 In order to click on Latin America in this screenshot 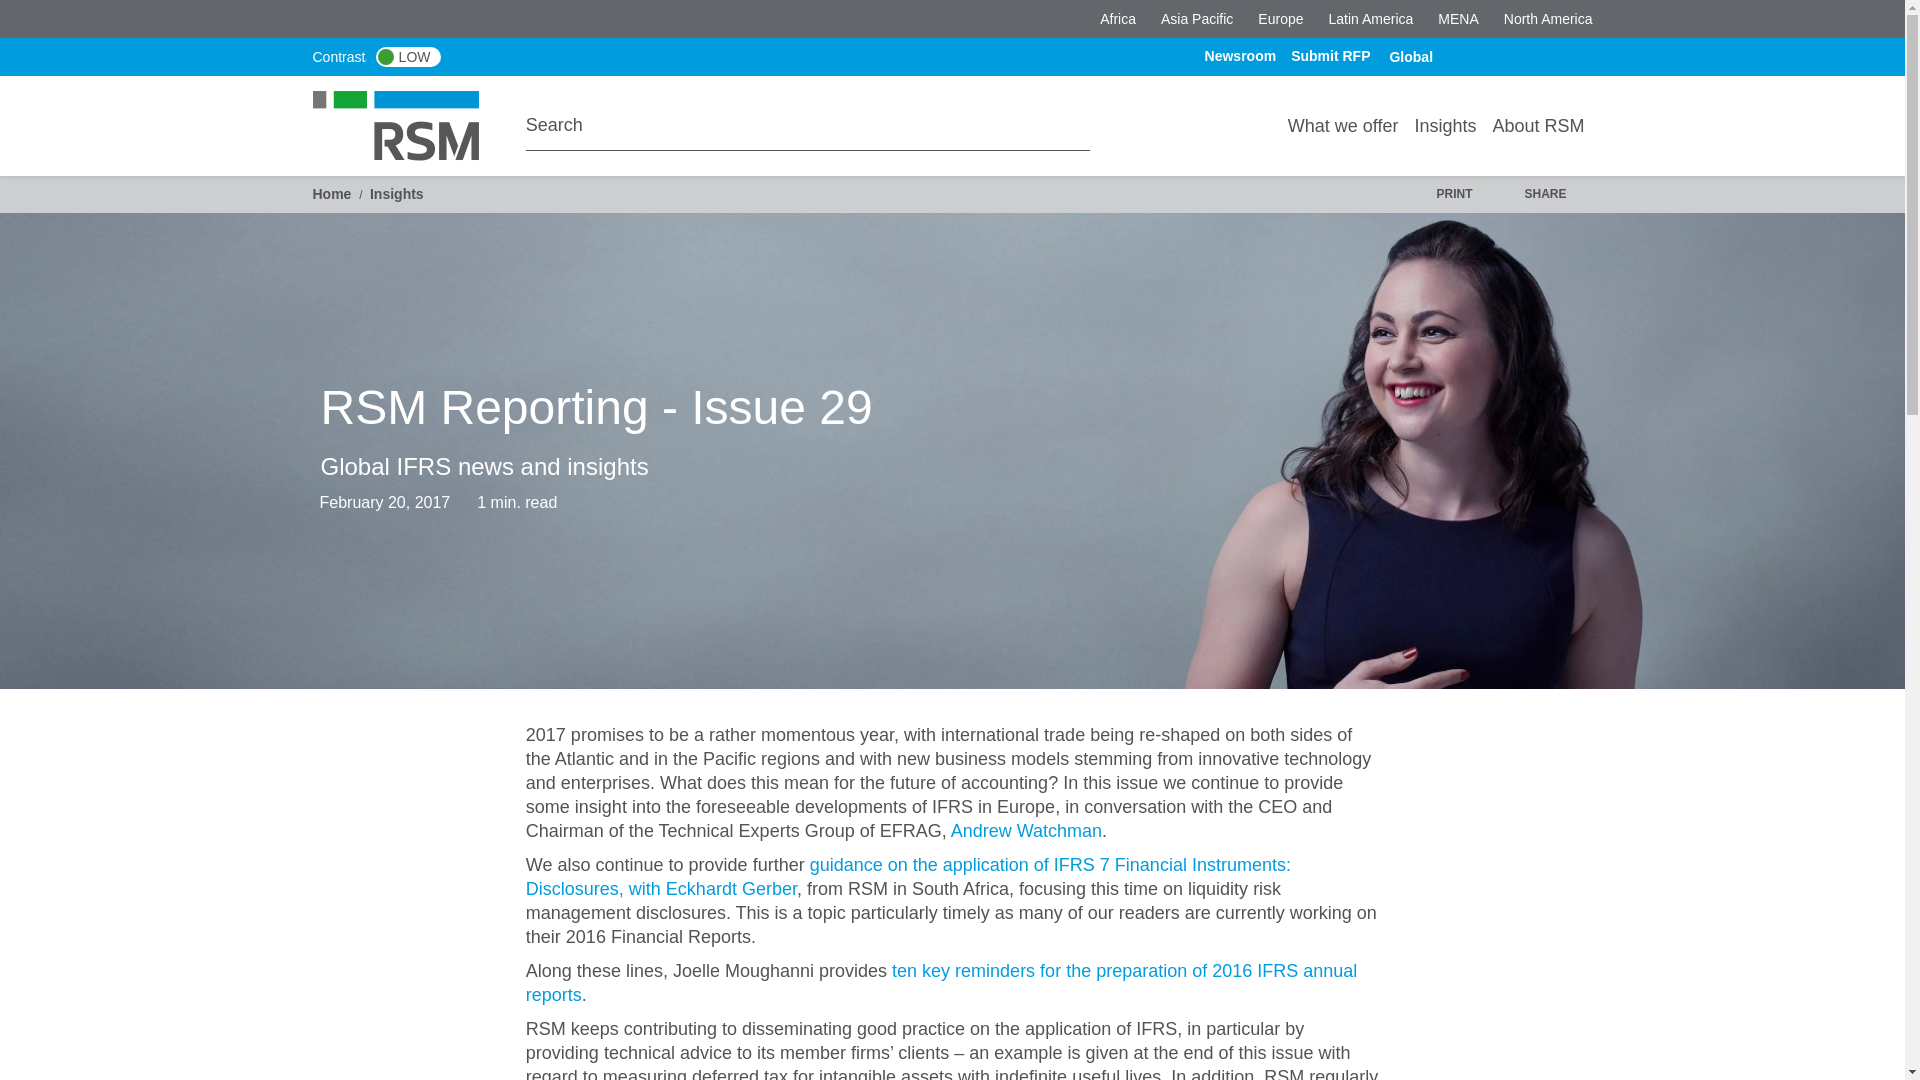, I will do `click(1370, 18)`.